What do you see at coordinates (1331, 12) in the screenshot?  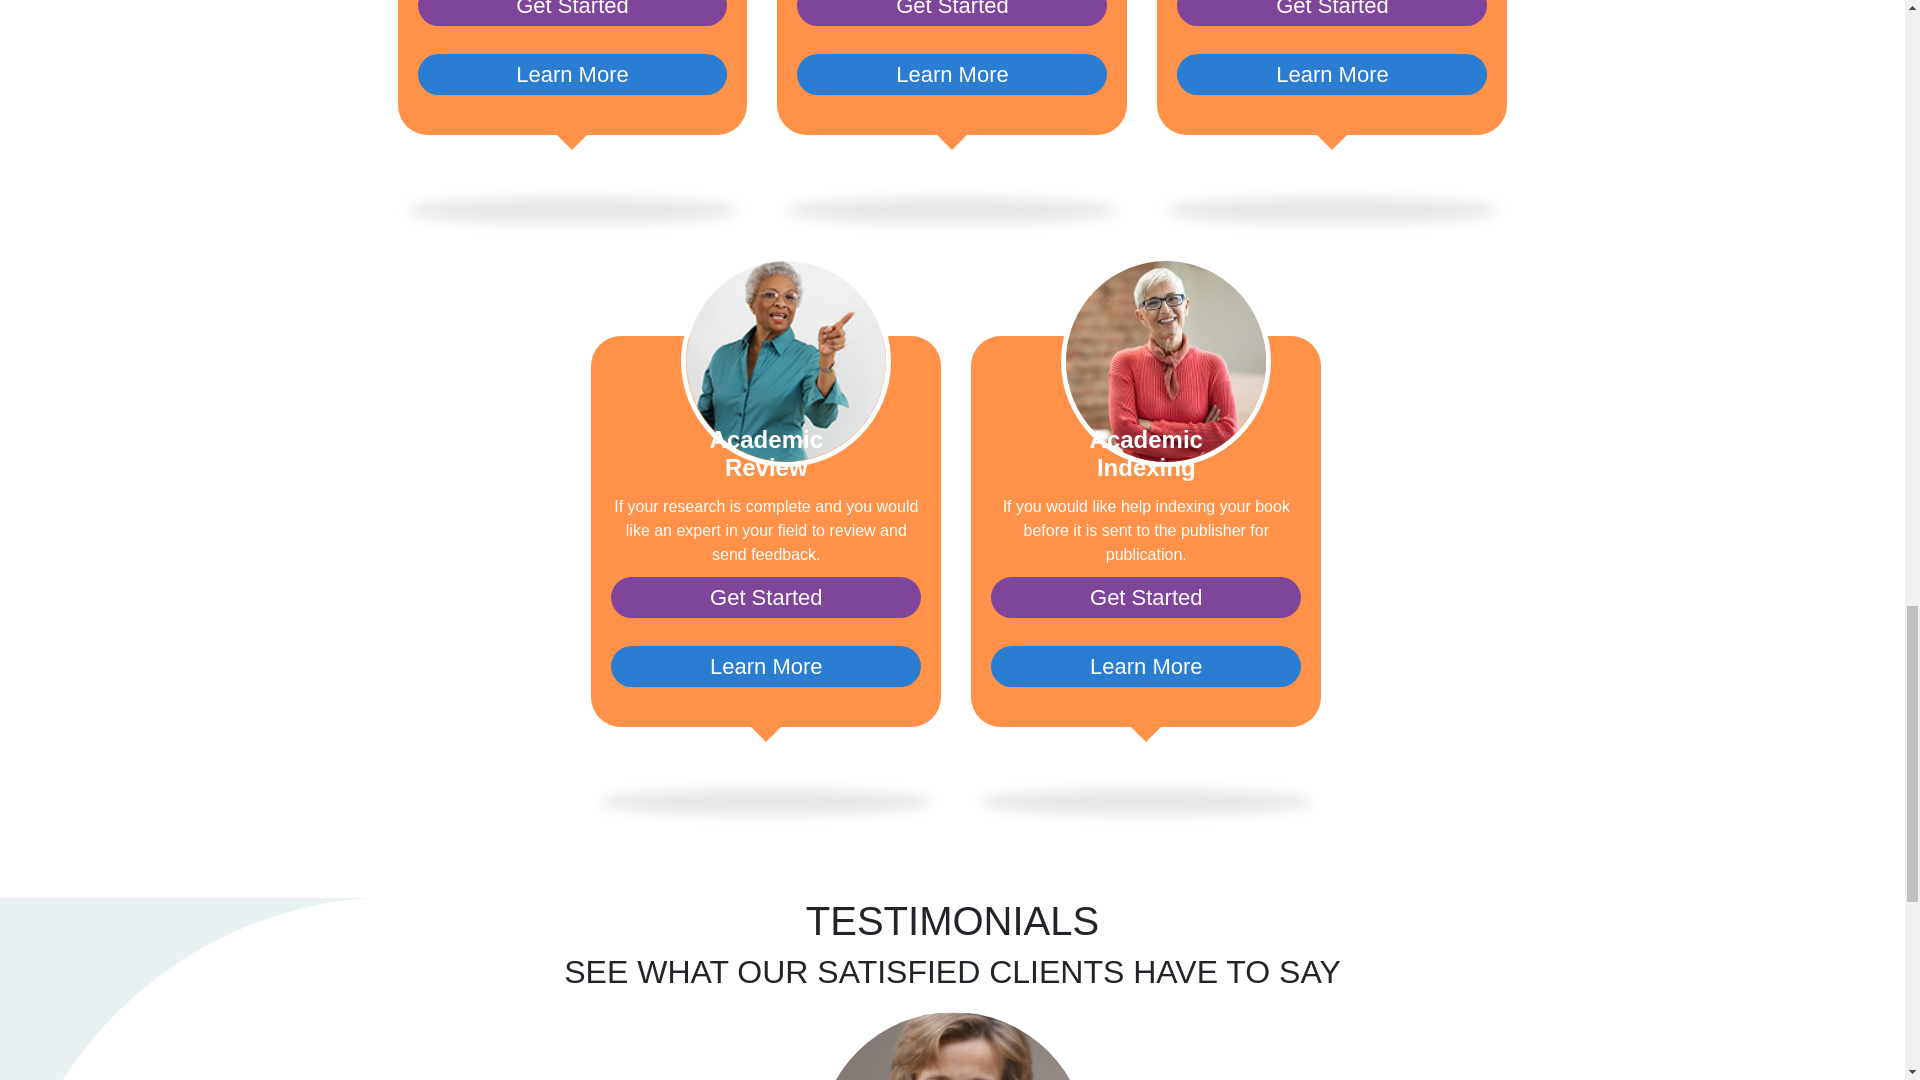 I see `Get Started` at bounding box center [1331, 12].